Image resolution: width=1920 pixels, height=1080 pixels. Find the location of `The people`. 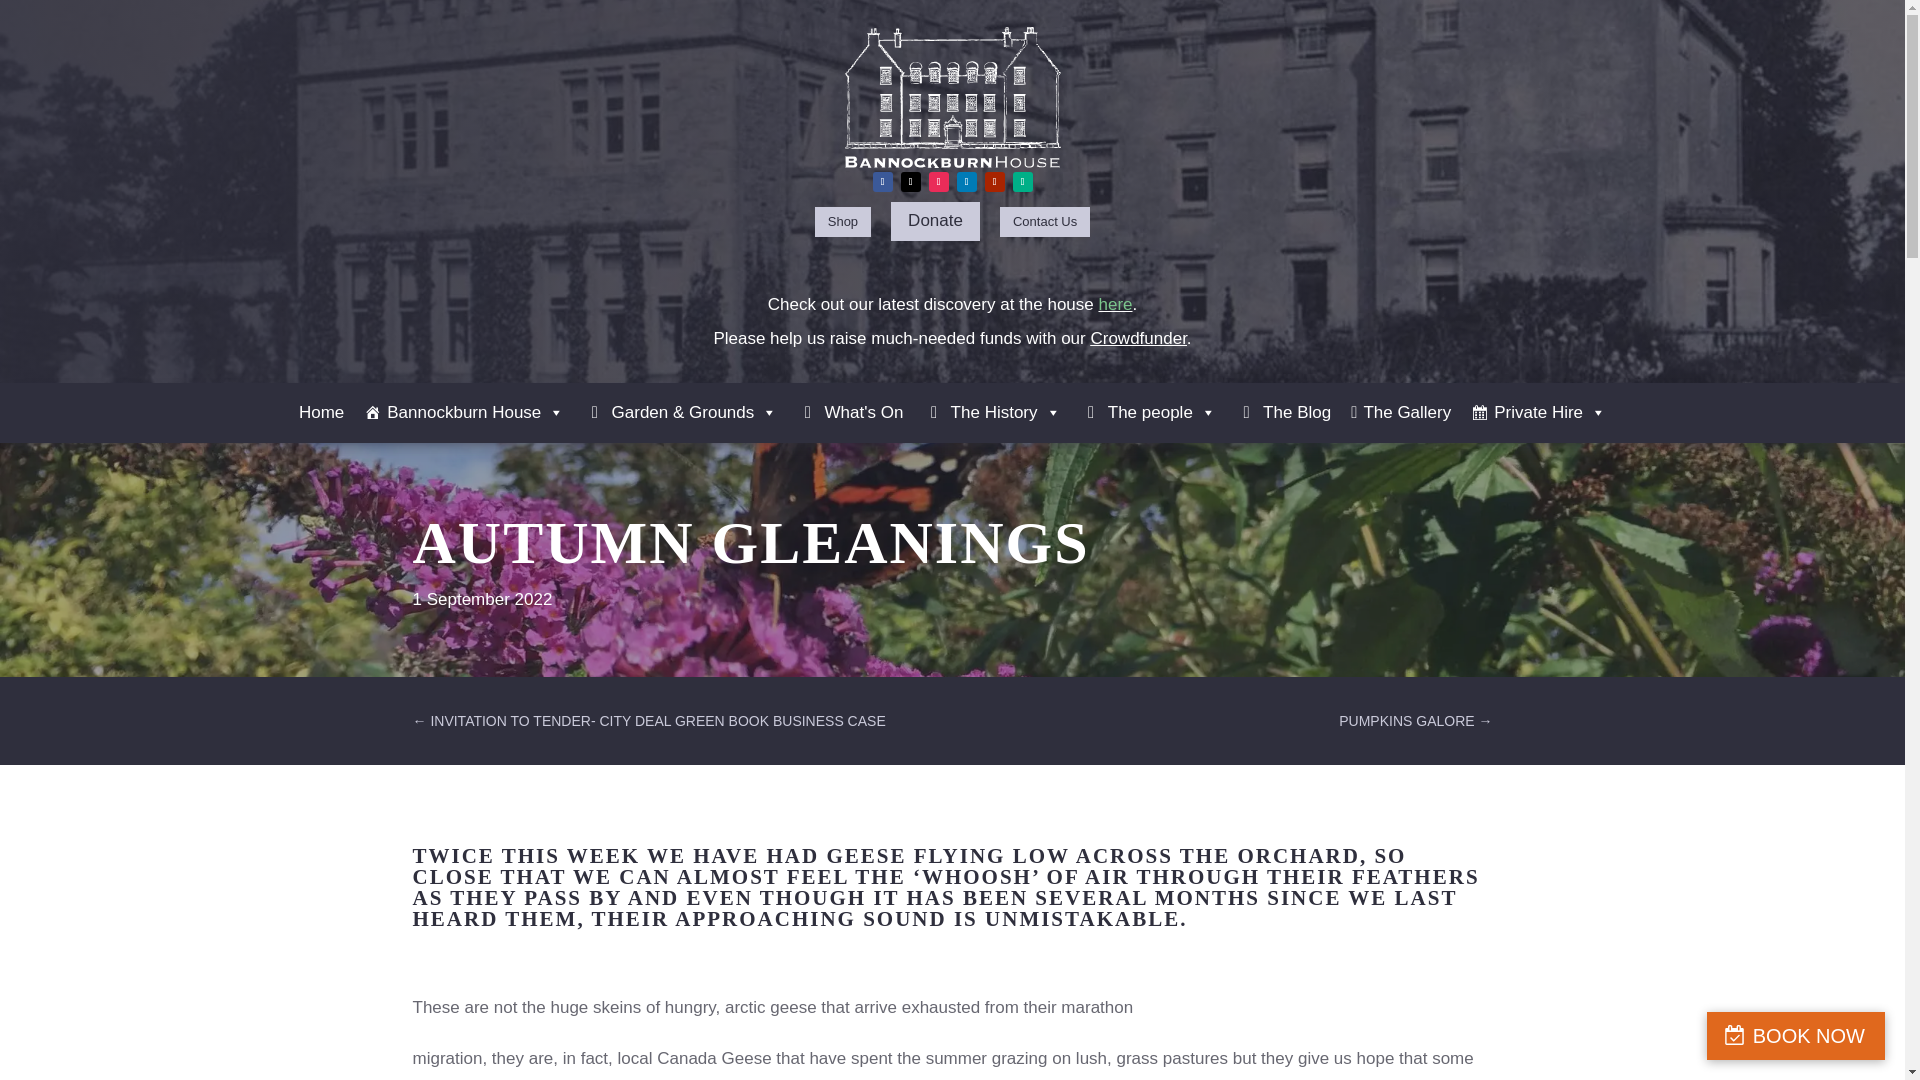

The people is located at coordinates (1148, 412).